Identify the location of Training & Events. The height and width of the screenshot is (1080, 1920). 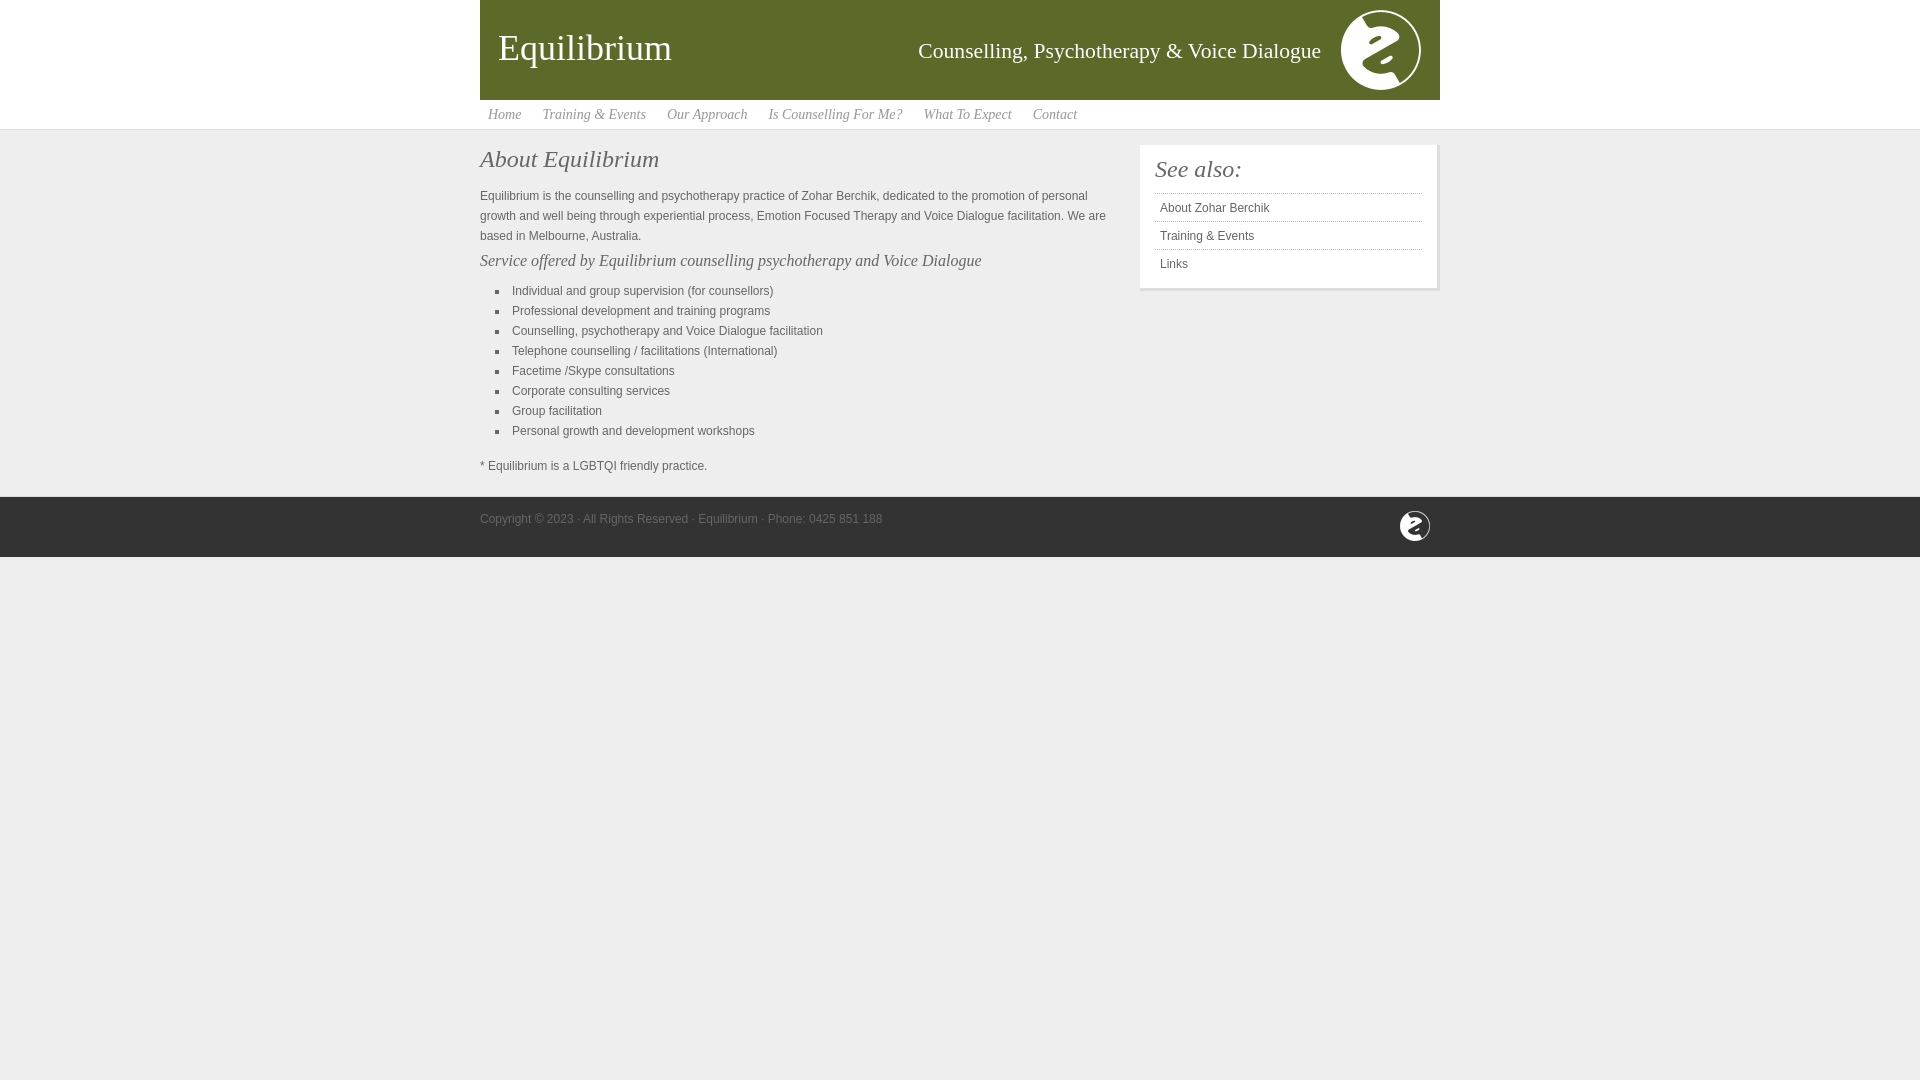
(1288, 233).